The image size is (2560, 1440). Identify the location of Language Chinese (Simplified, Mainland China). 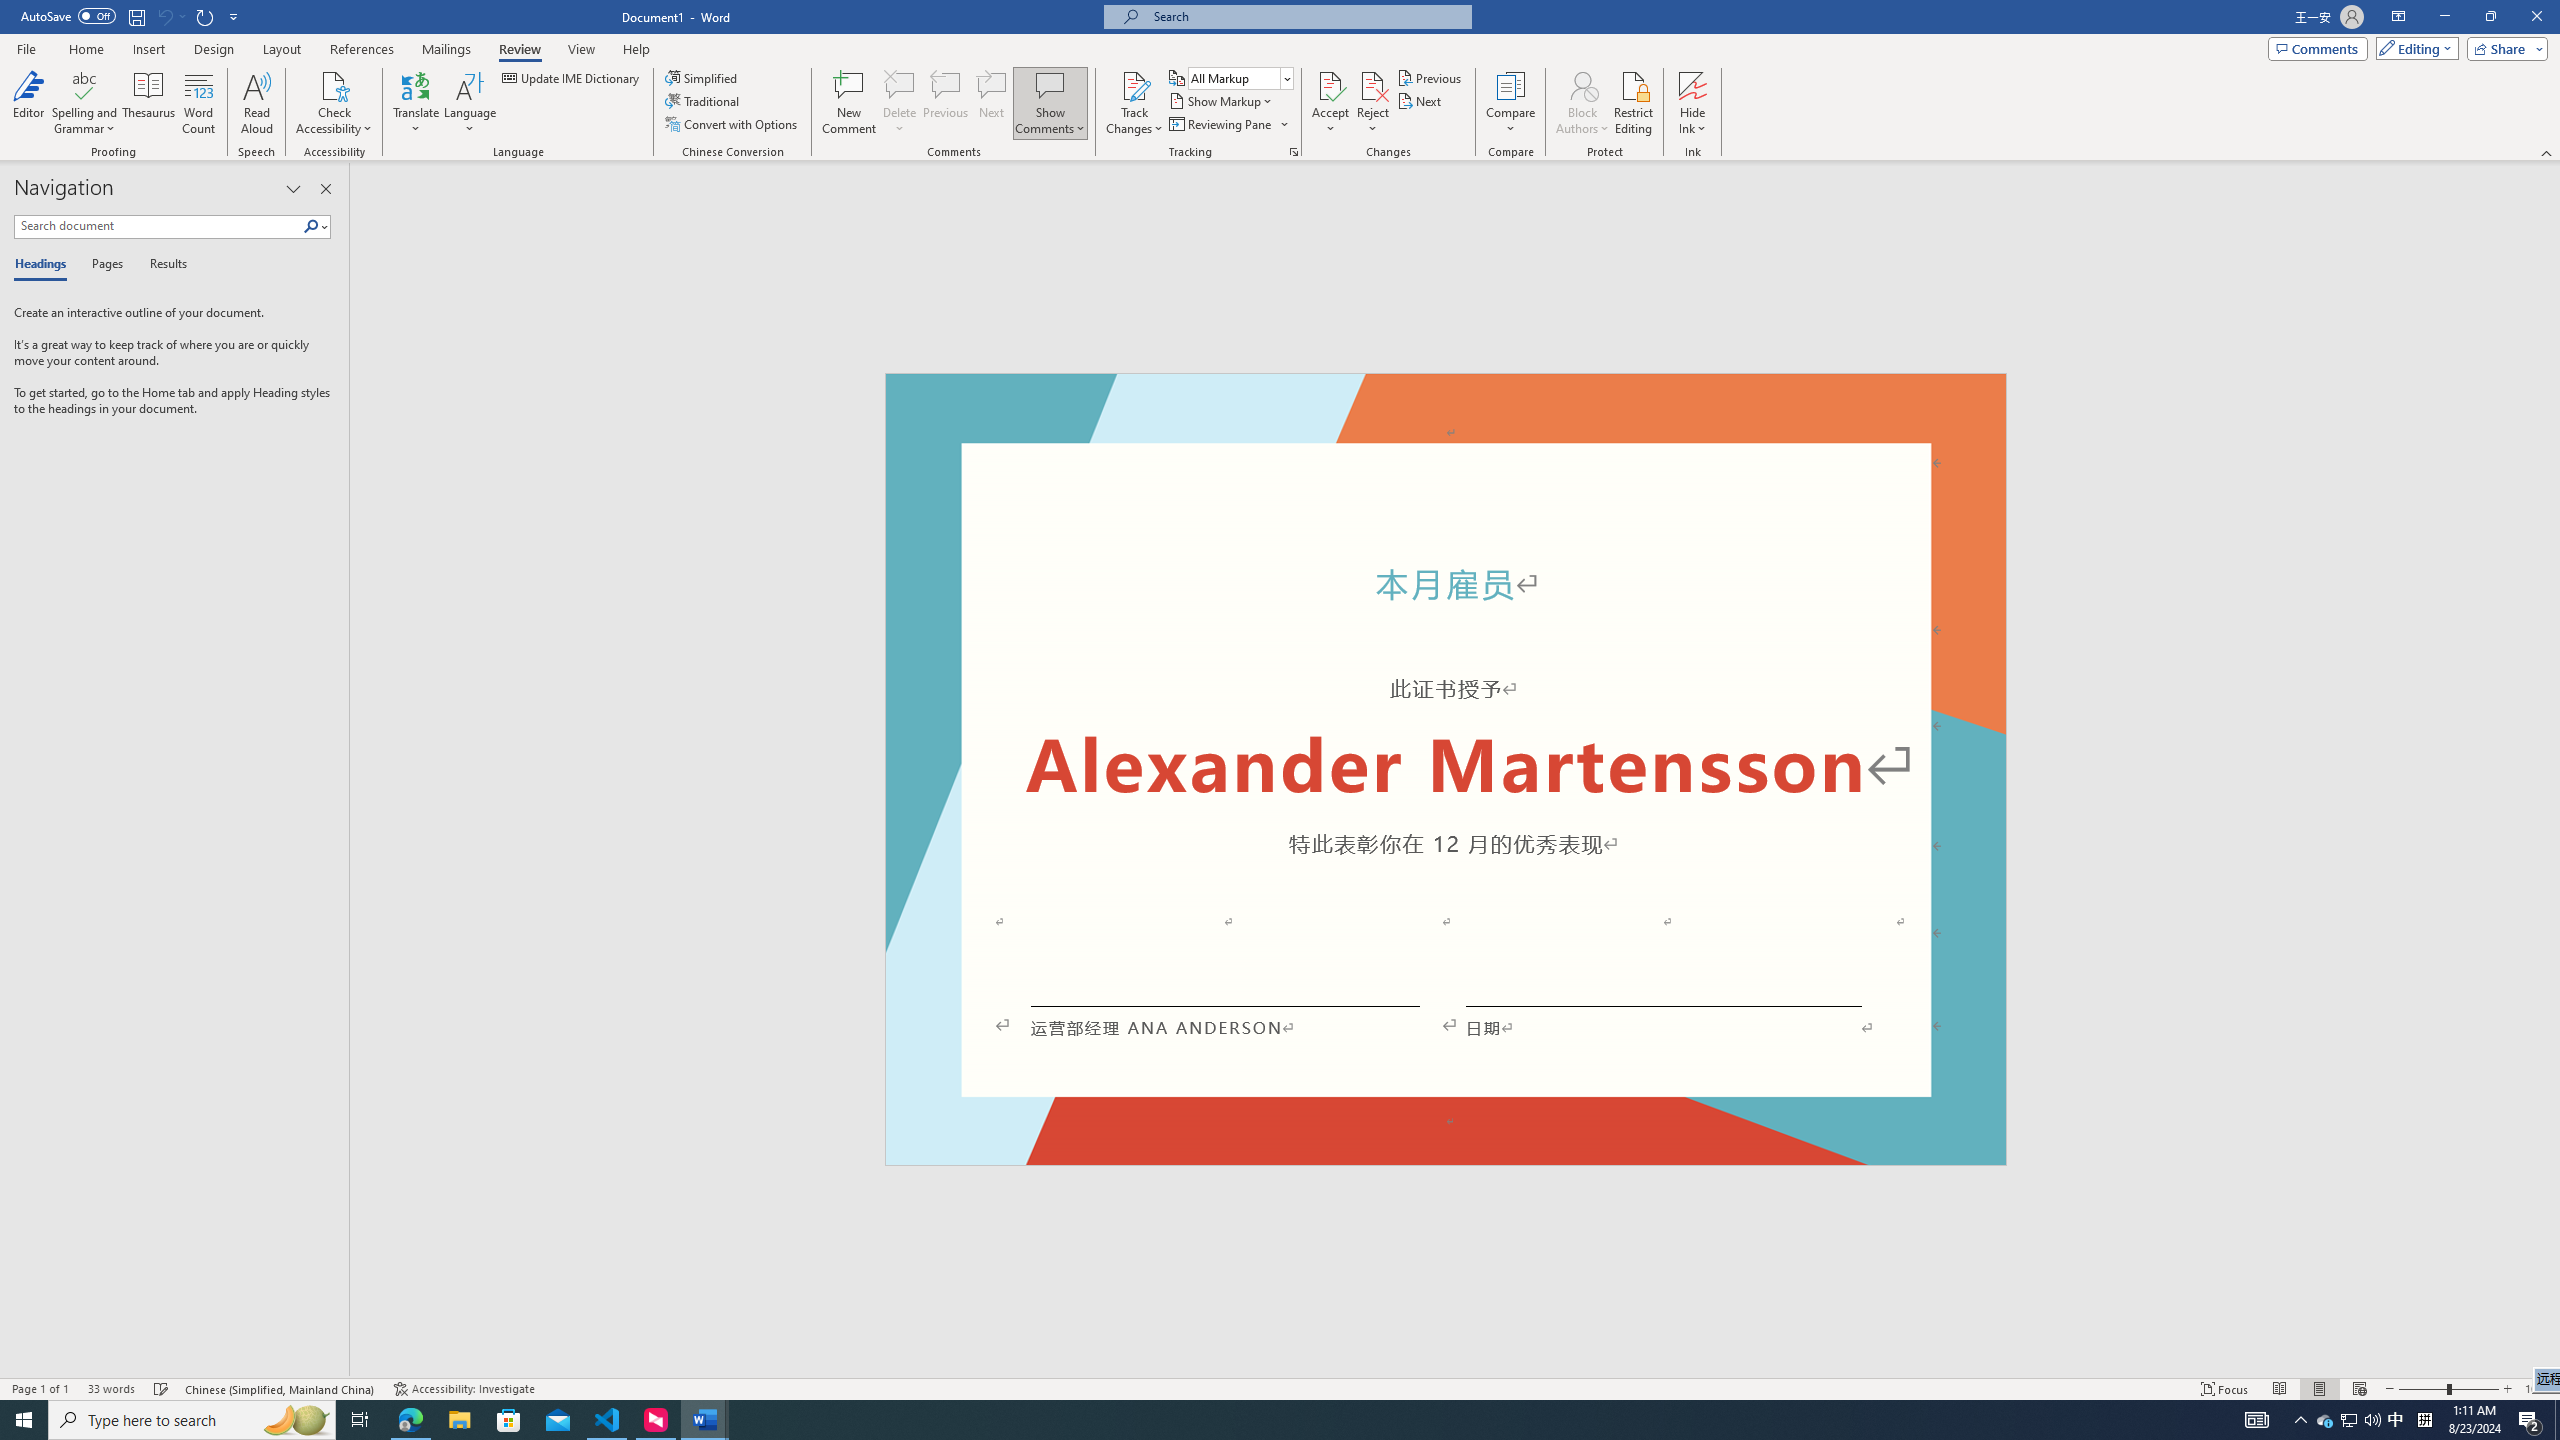
(282, 1389).